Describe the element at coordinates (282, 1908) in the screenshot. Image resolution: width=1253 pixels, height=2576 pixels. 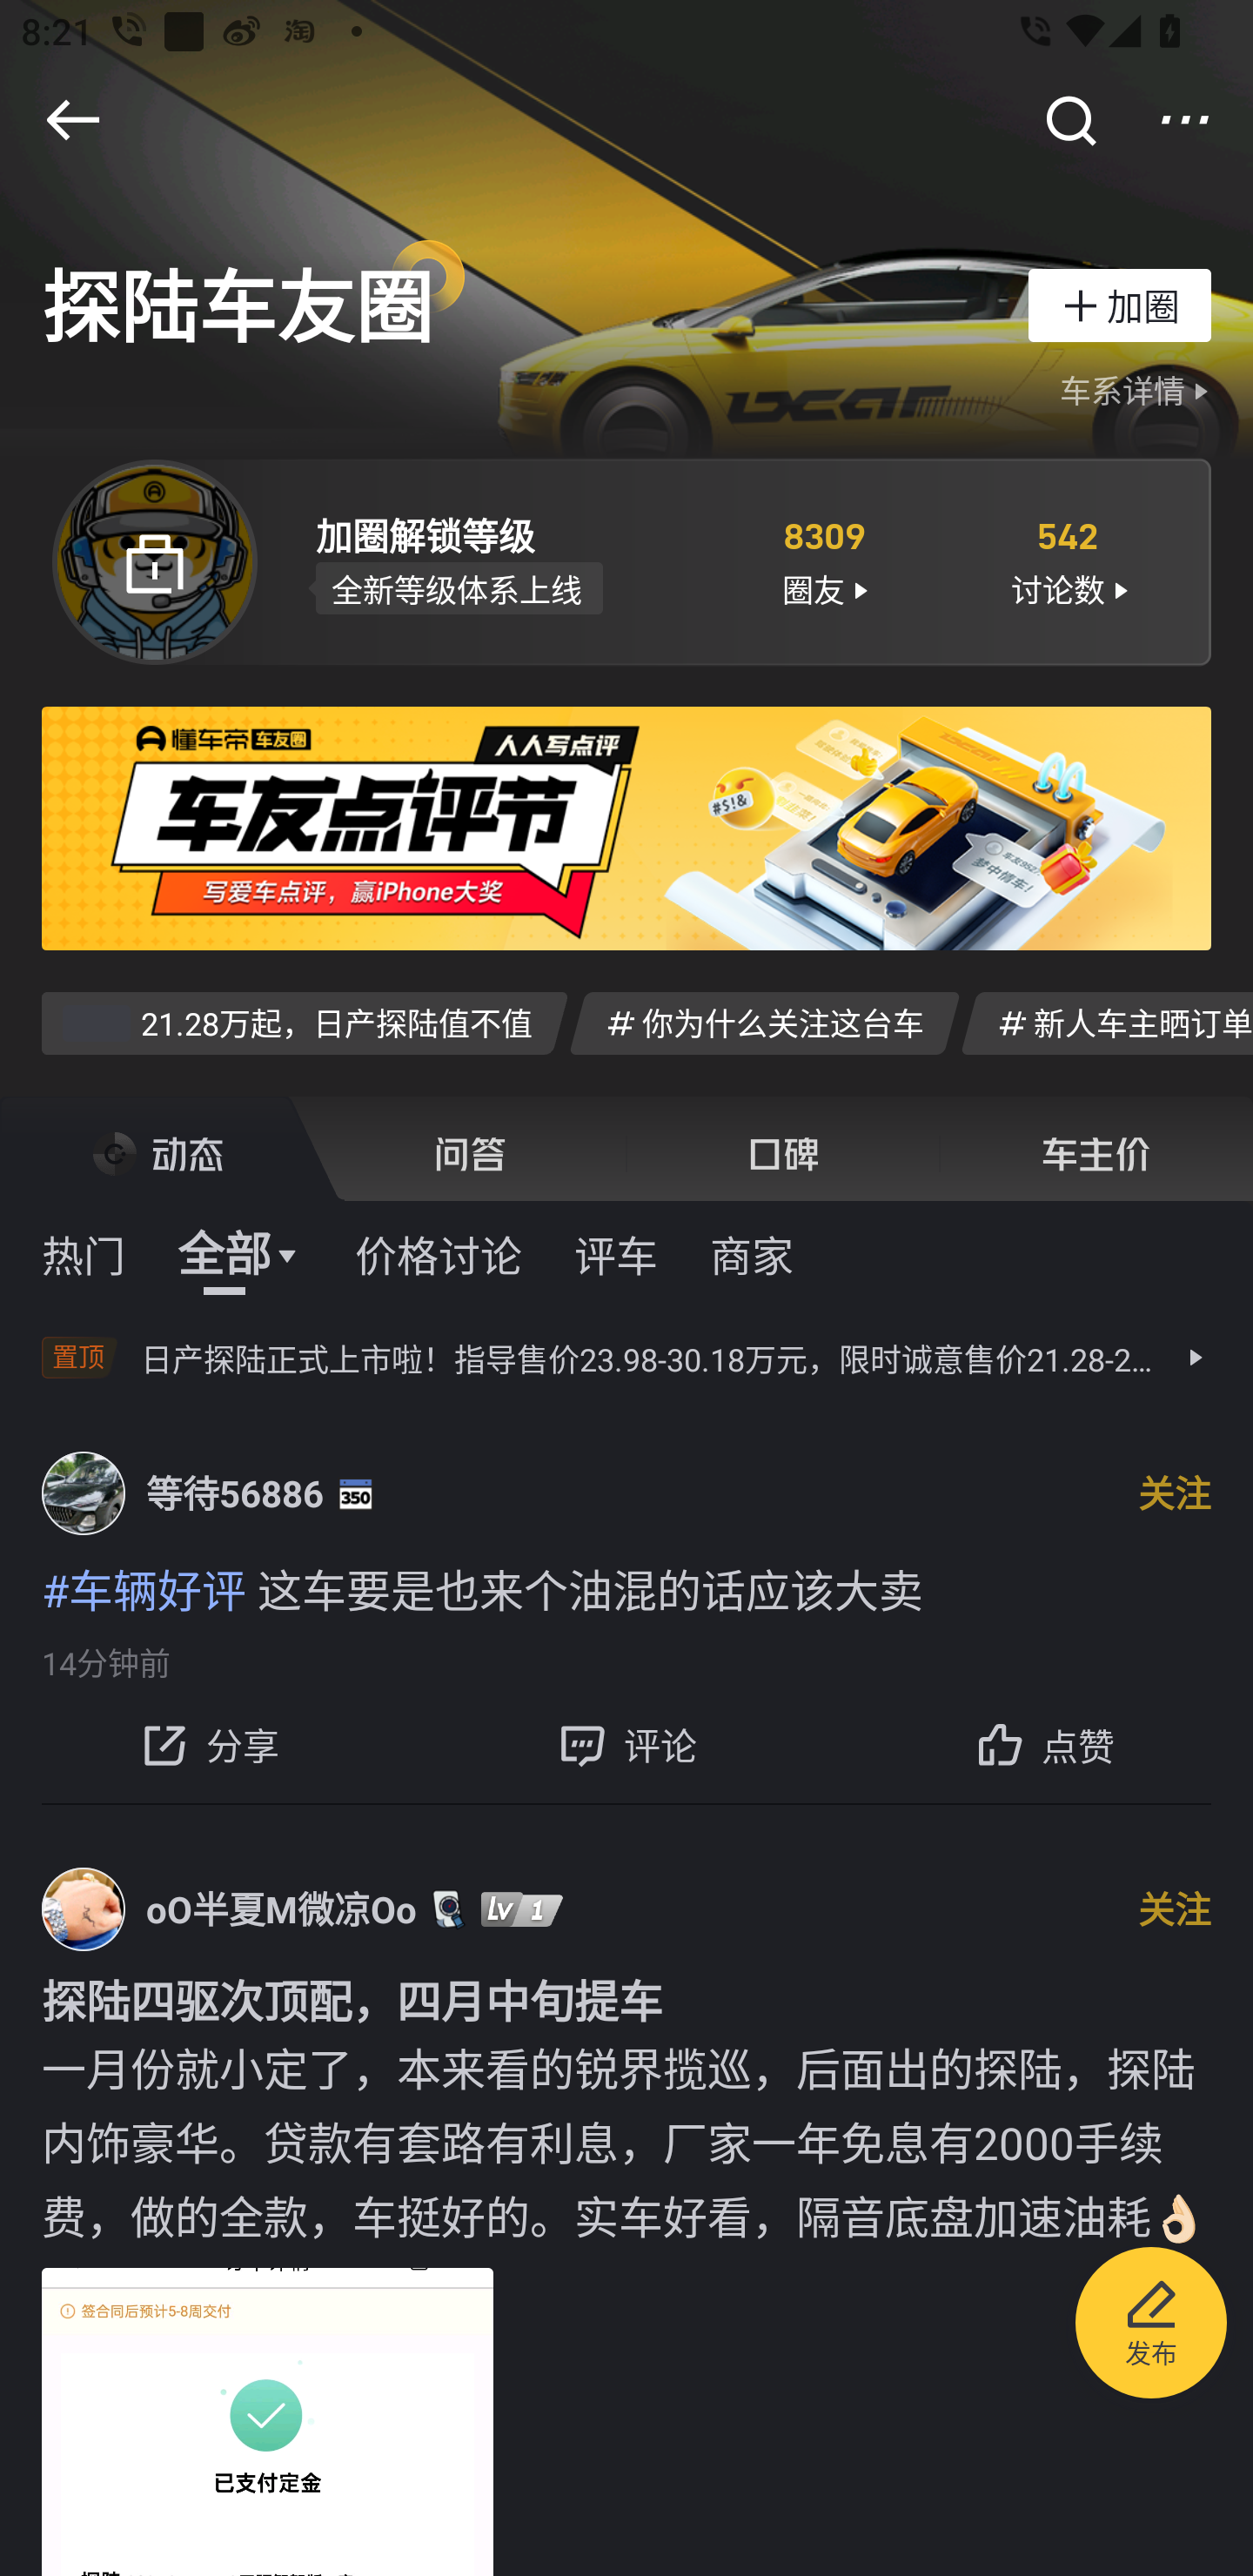
I see `oO半夏M微凉Oo` at that location.